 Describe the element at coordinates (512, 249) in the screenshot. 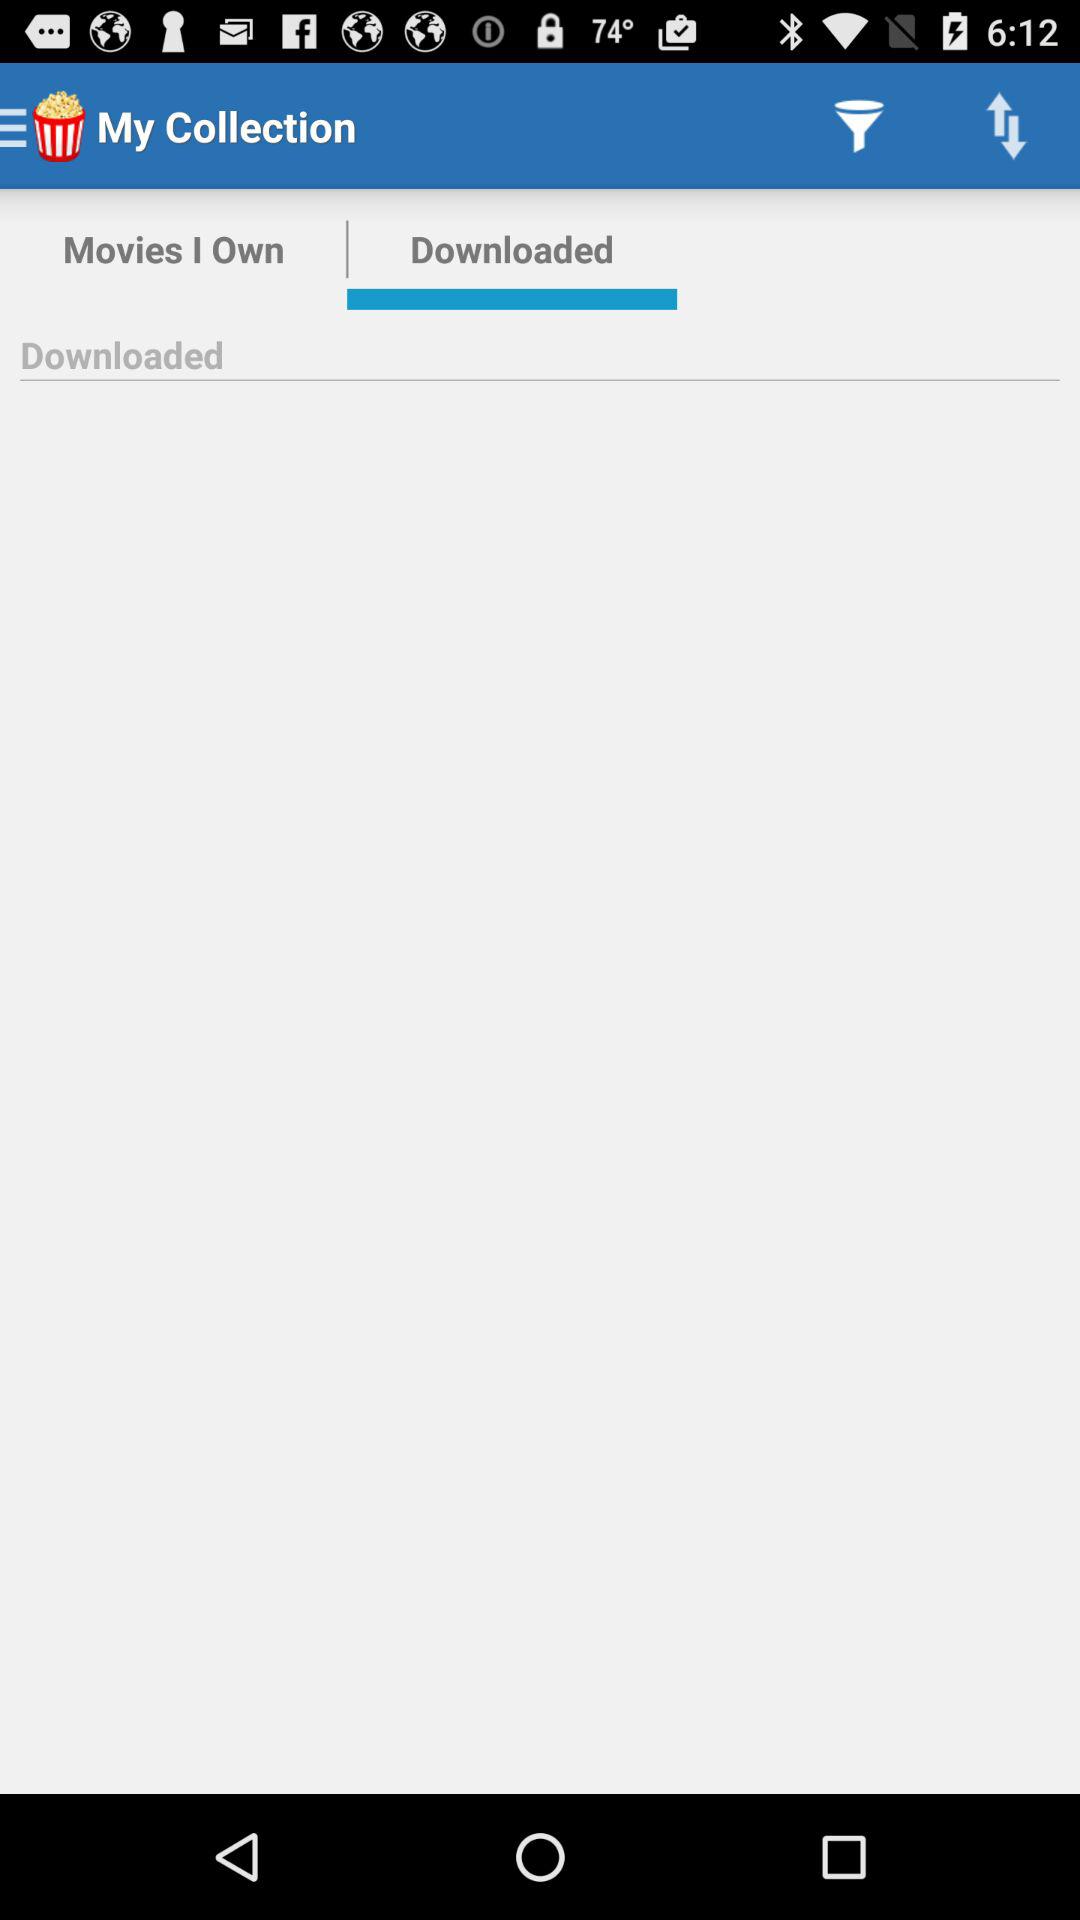

I see `launch the item next to the movies i own` at that location.